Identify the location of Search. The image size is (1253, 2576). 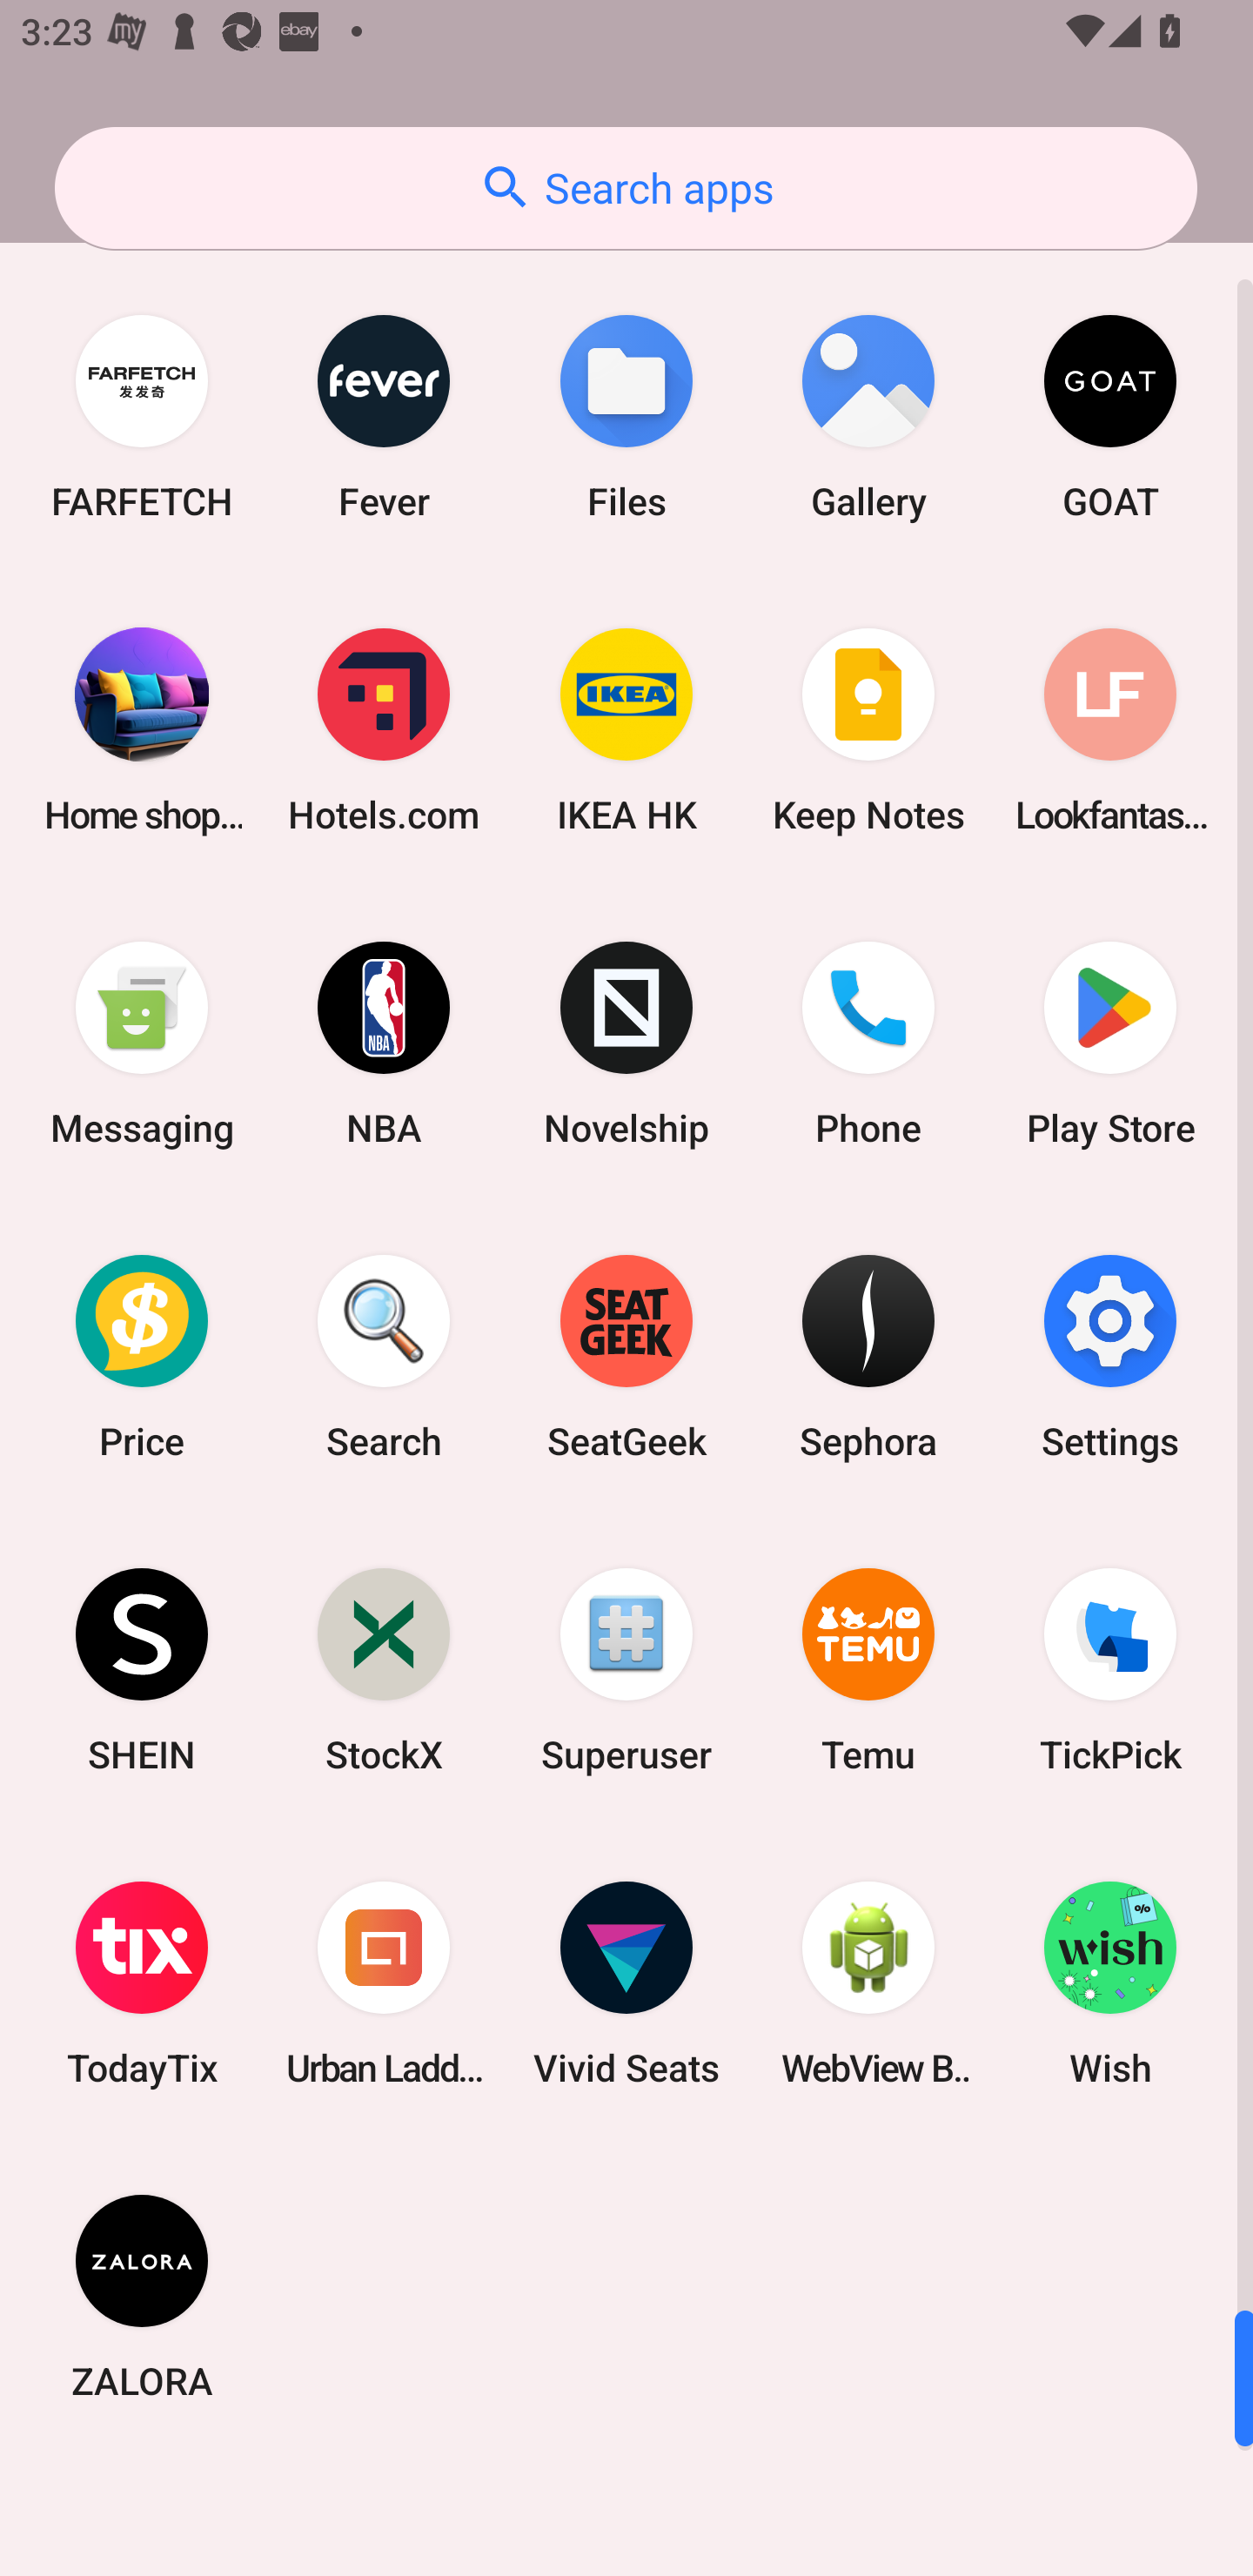
(384, 1358).